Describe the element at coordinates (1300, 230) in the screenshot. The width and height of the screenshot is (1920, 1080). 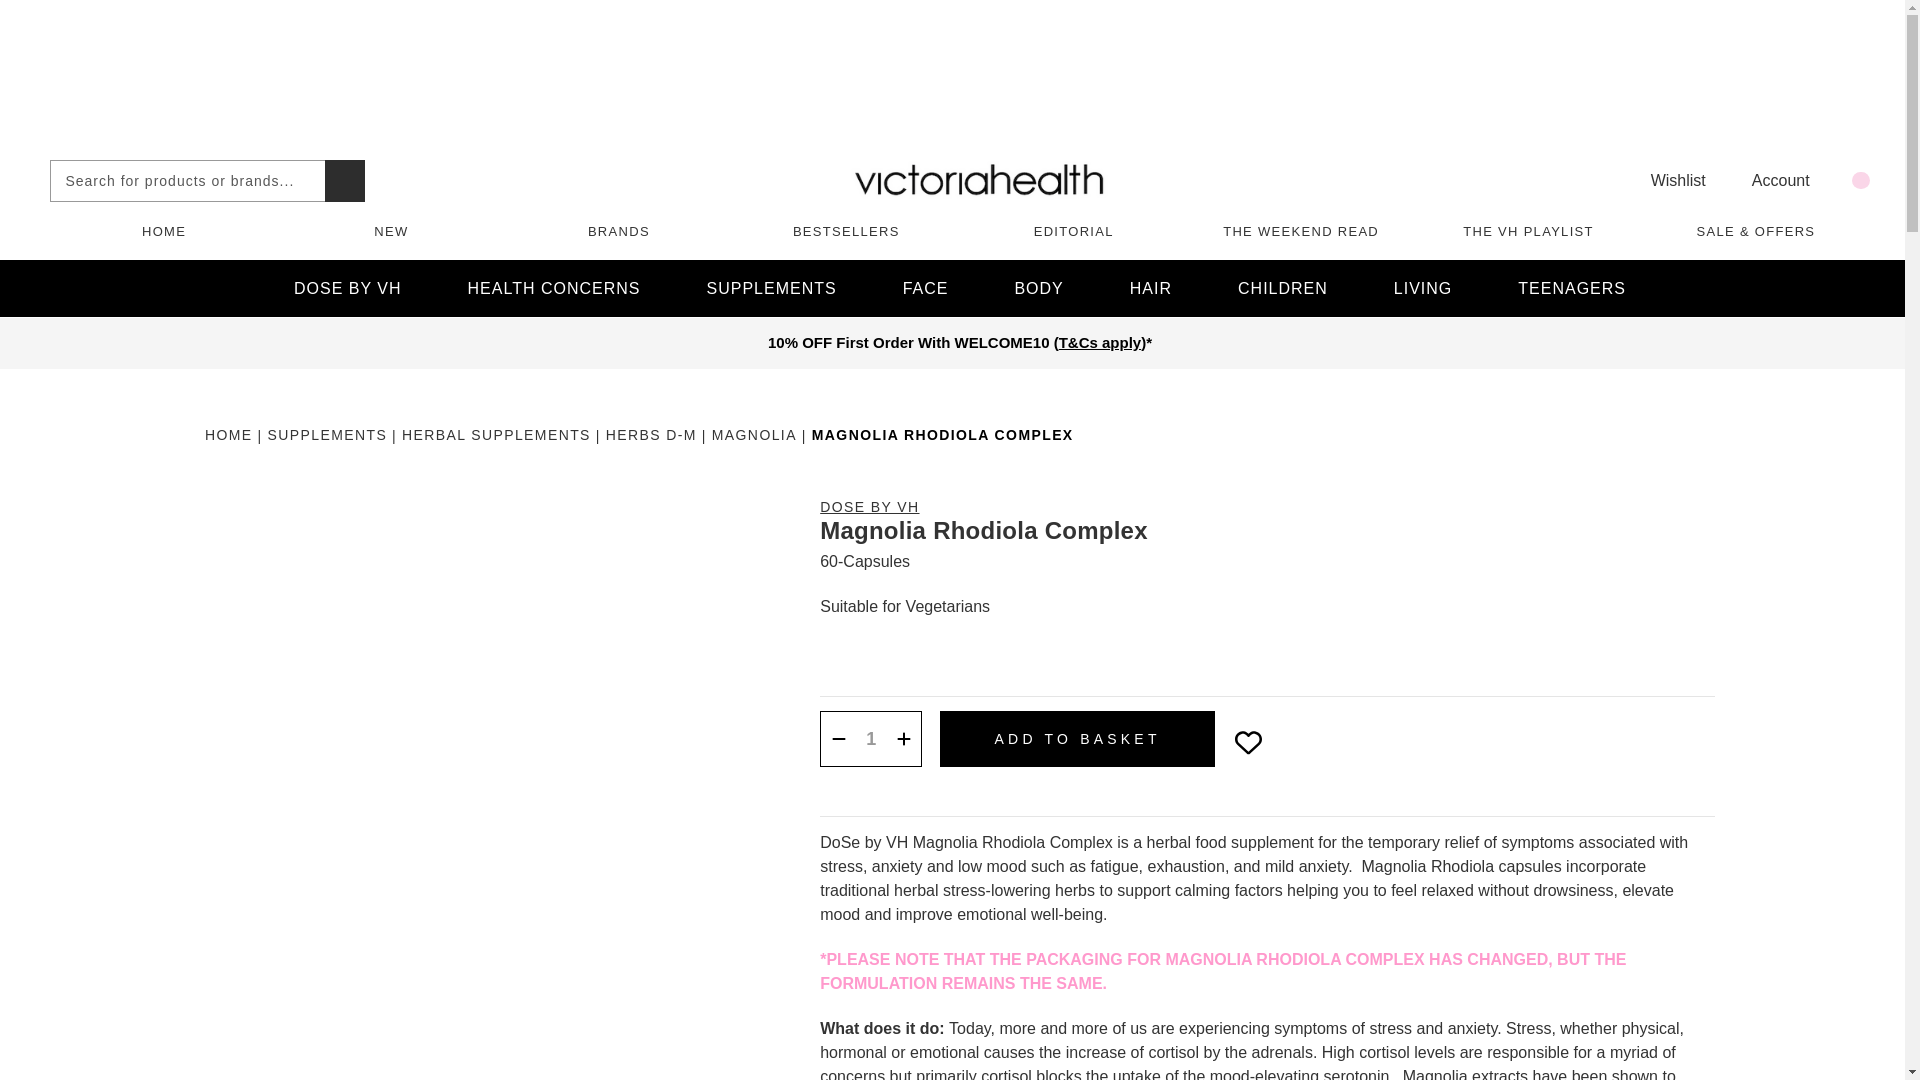
I see `THE WEEKEND READ` at that location.